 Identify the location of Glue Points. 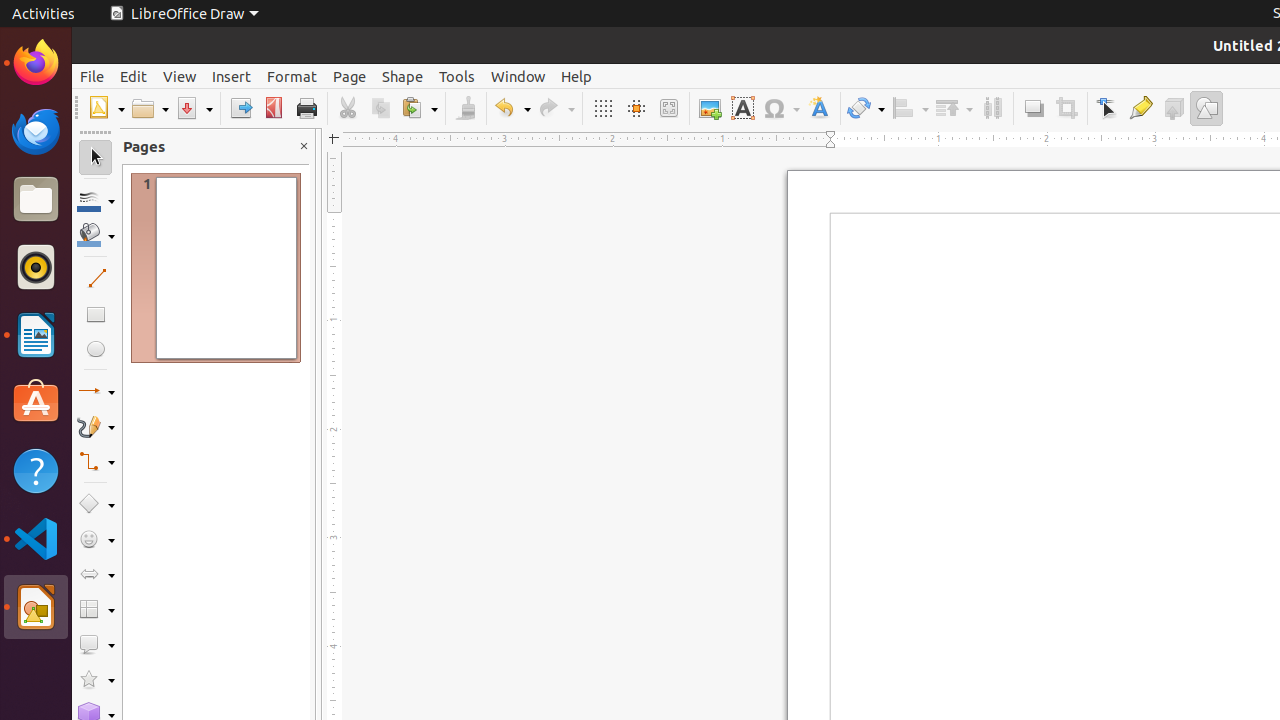
(1140, 108).